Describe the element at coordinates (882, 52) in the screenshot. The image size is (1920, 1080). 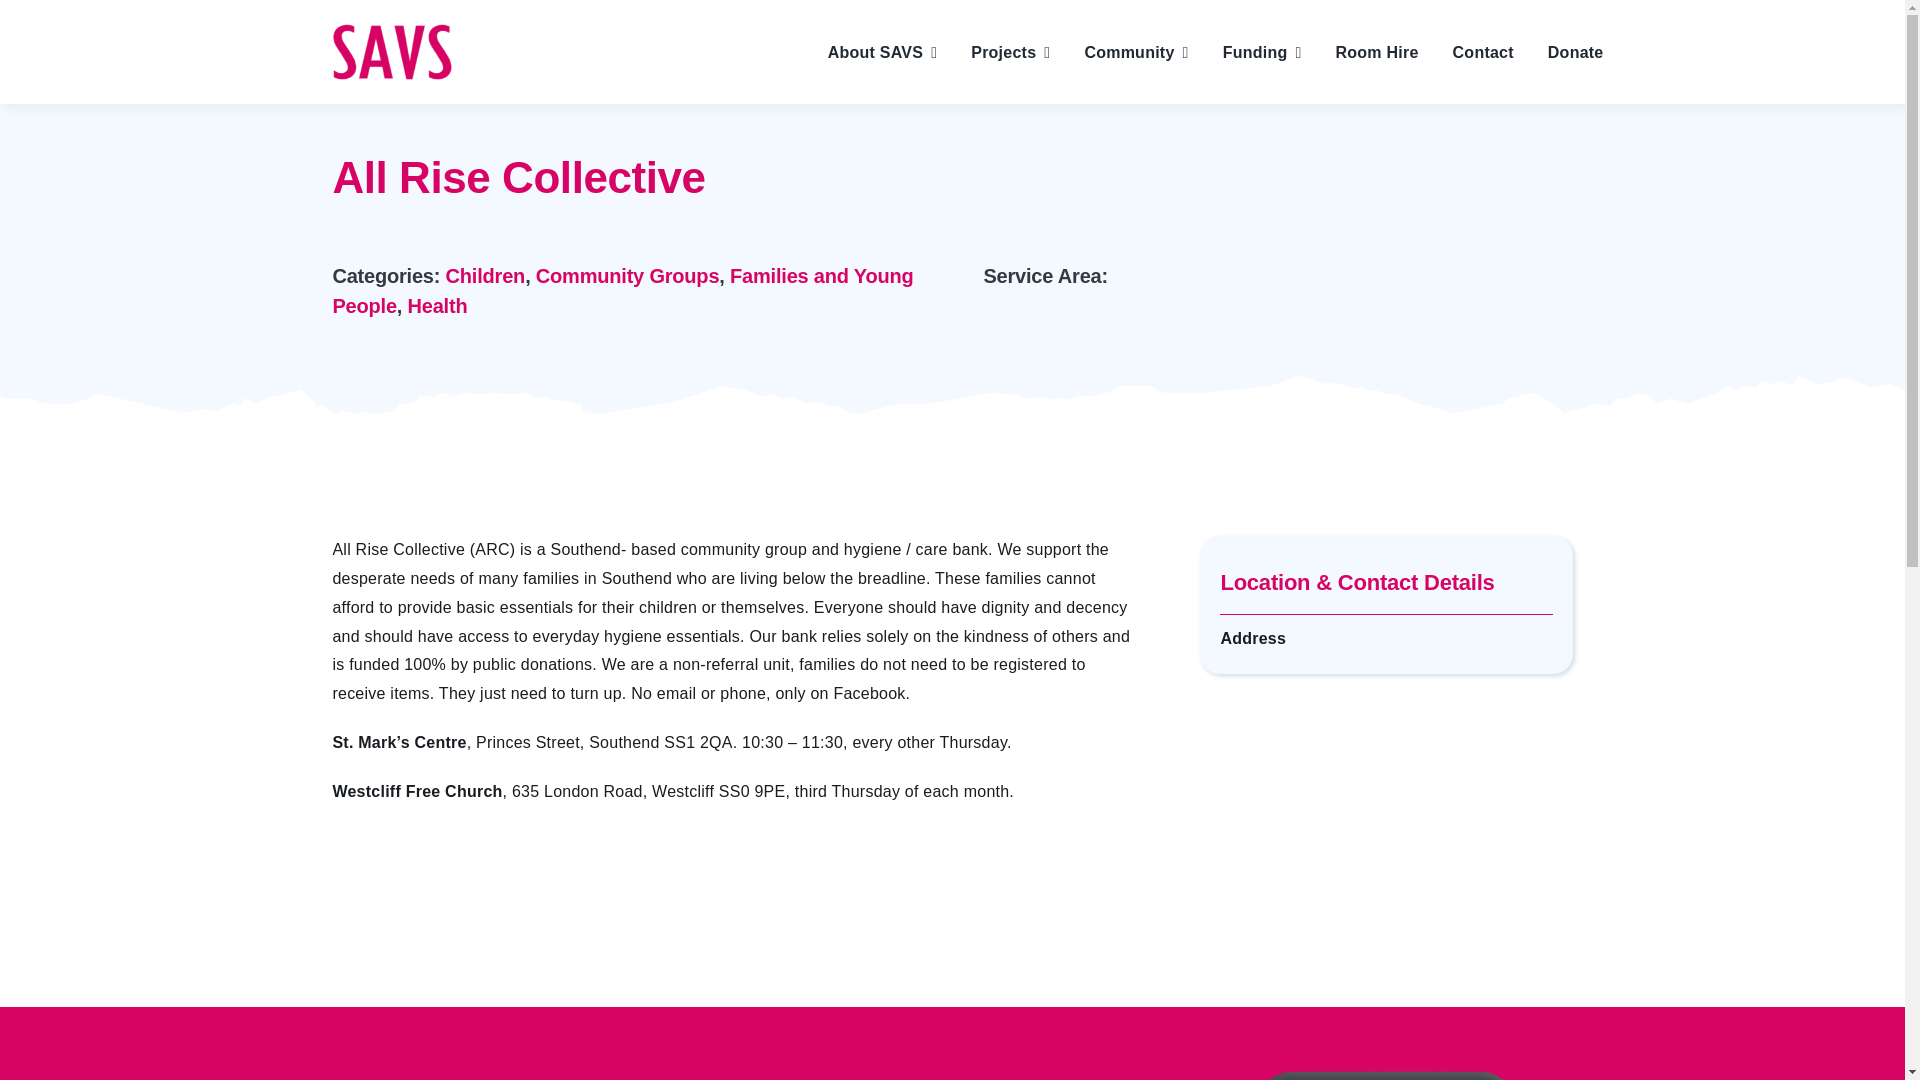
I see `About SAVS` at that location.